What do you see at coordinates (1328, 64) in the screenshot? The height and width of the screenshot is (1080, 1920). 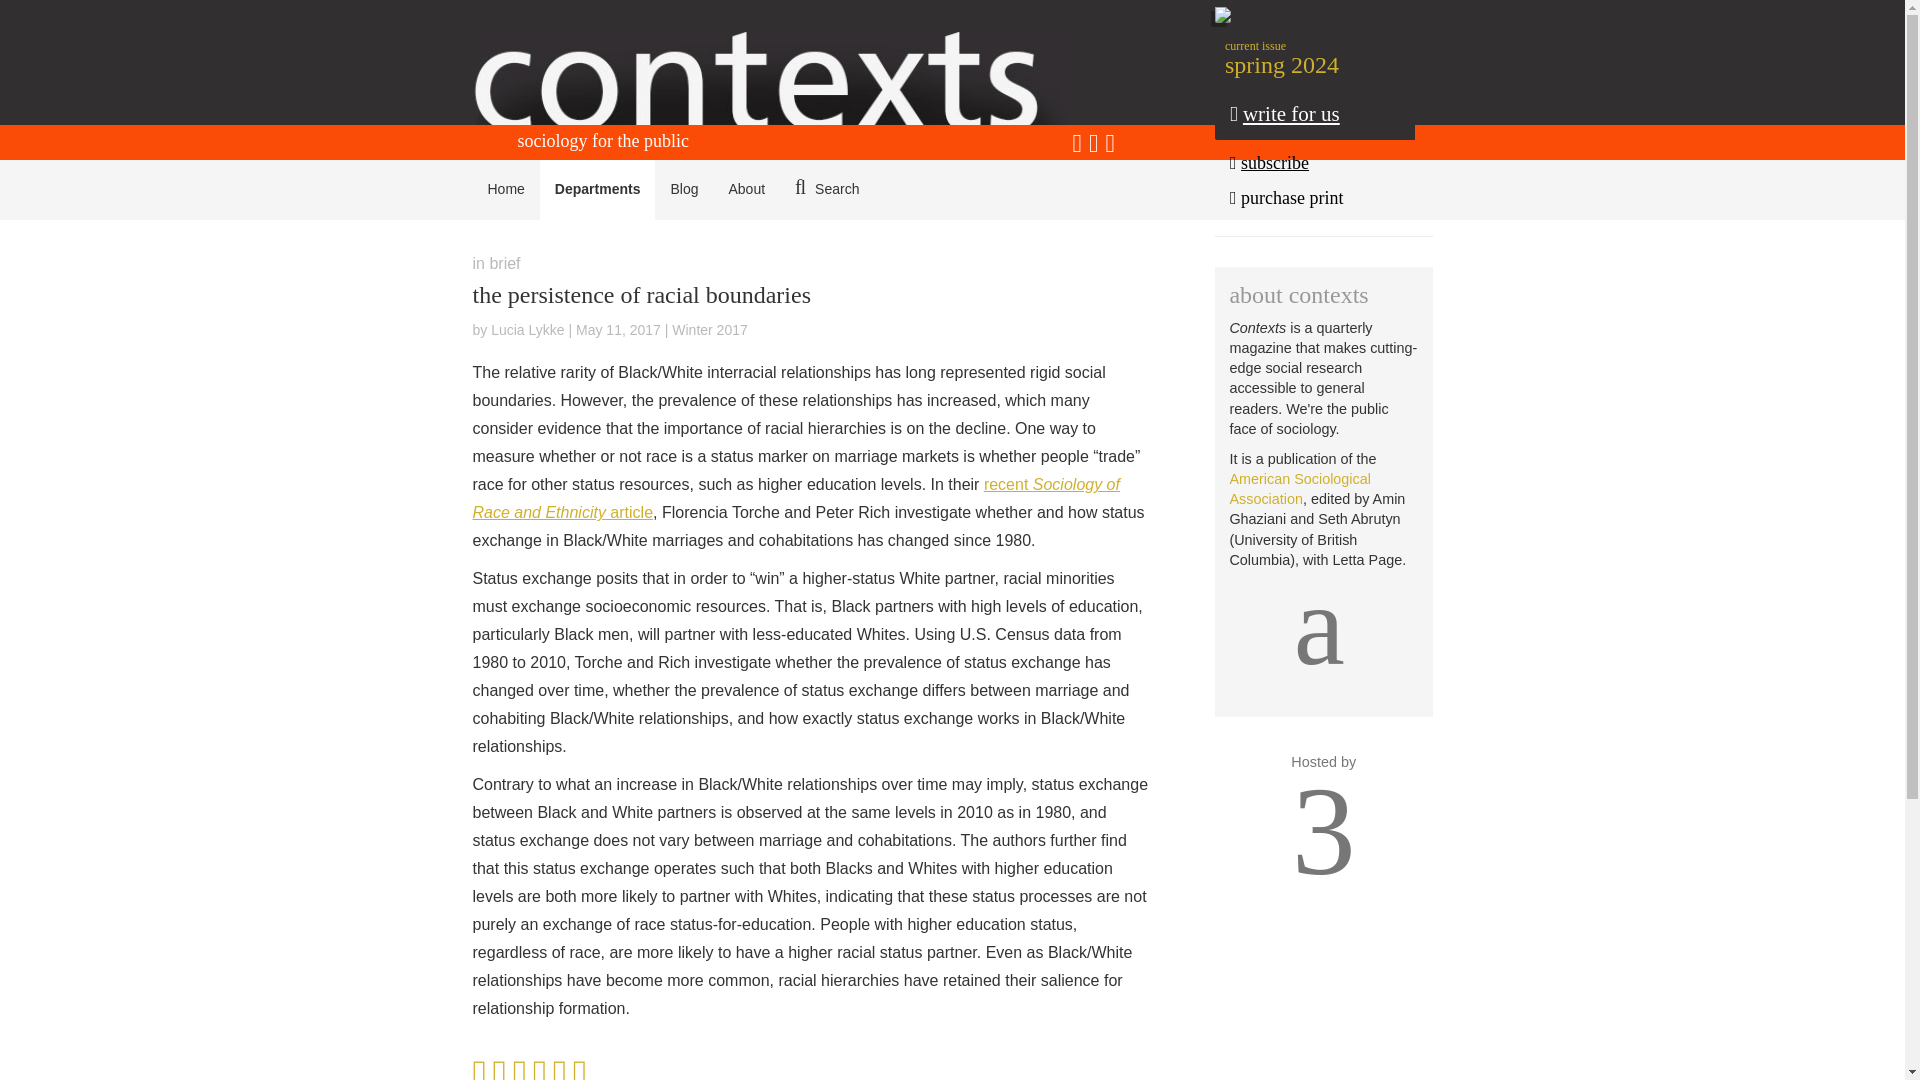 I see `spring 2024` at bounding box center [1328, 64].